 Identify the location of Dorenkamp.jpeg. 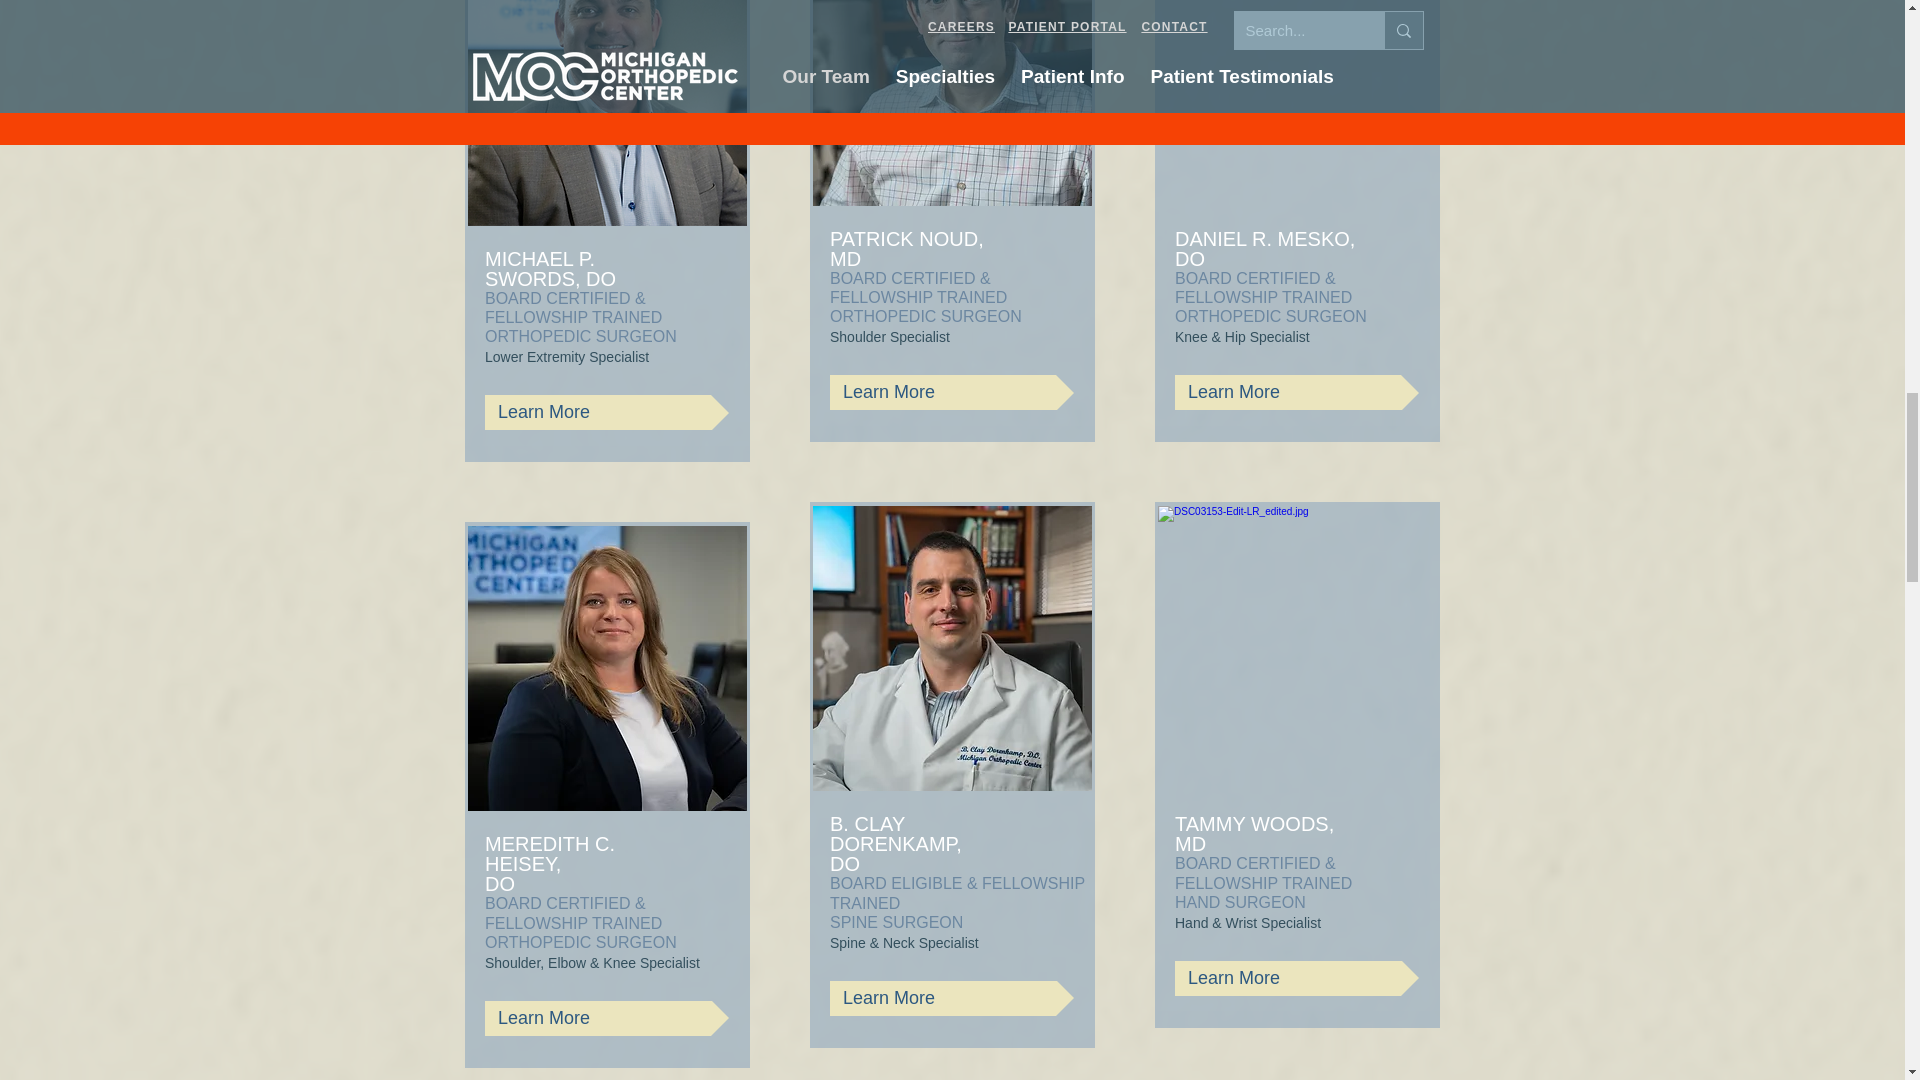
(952, 648).